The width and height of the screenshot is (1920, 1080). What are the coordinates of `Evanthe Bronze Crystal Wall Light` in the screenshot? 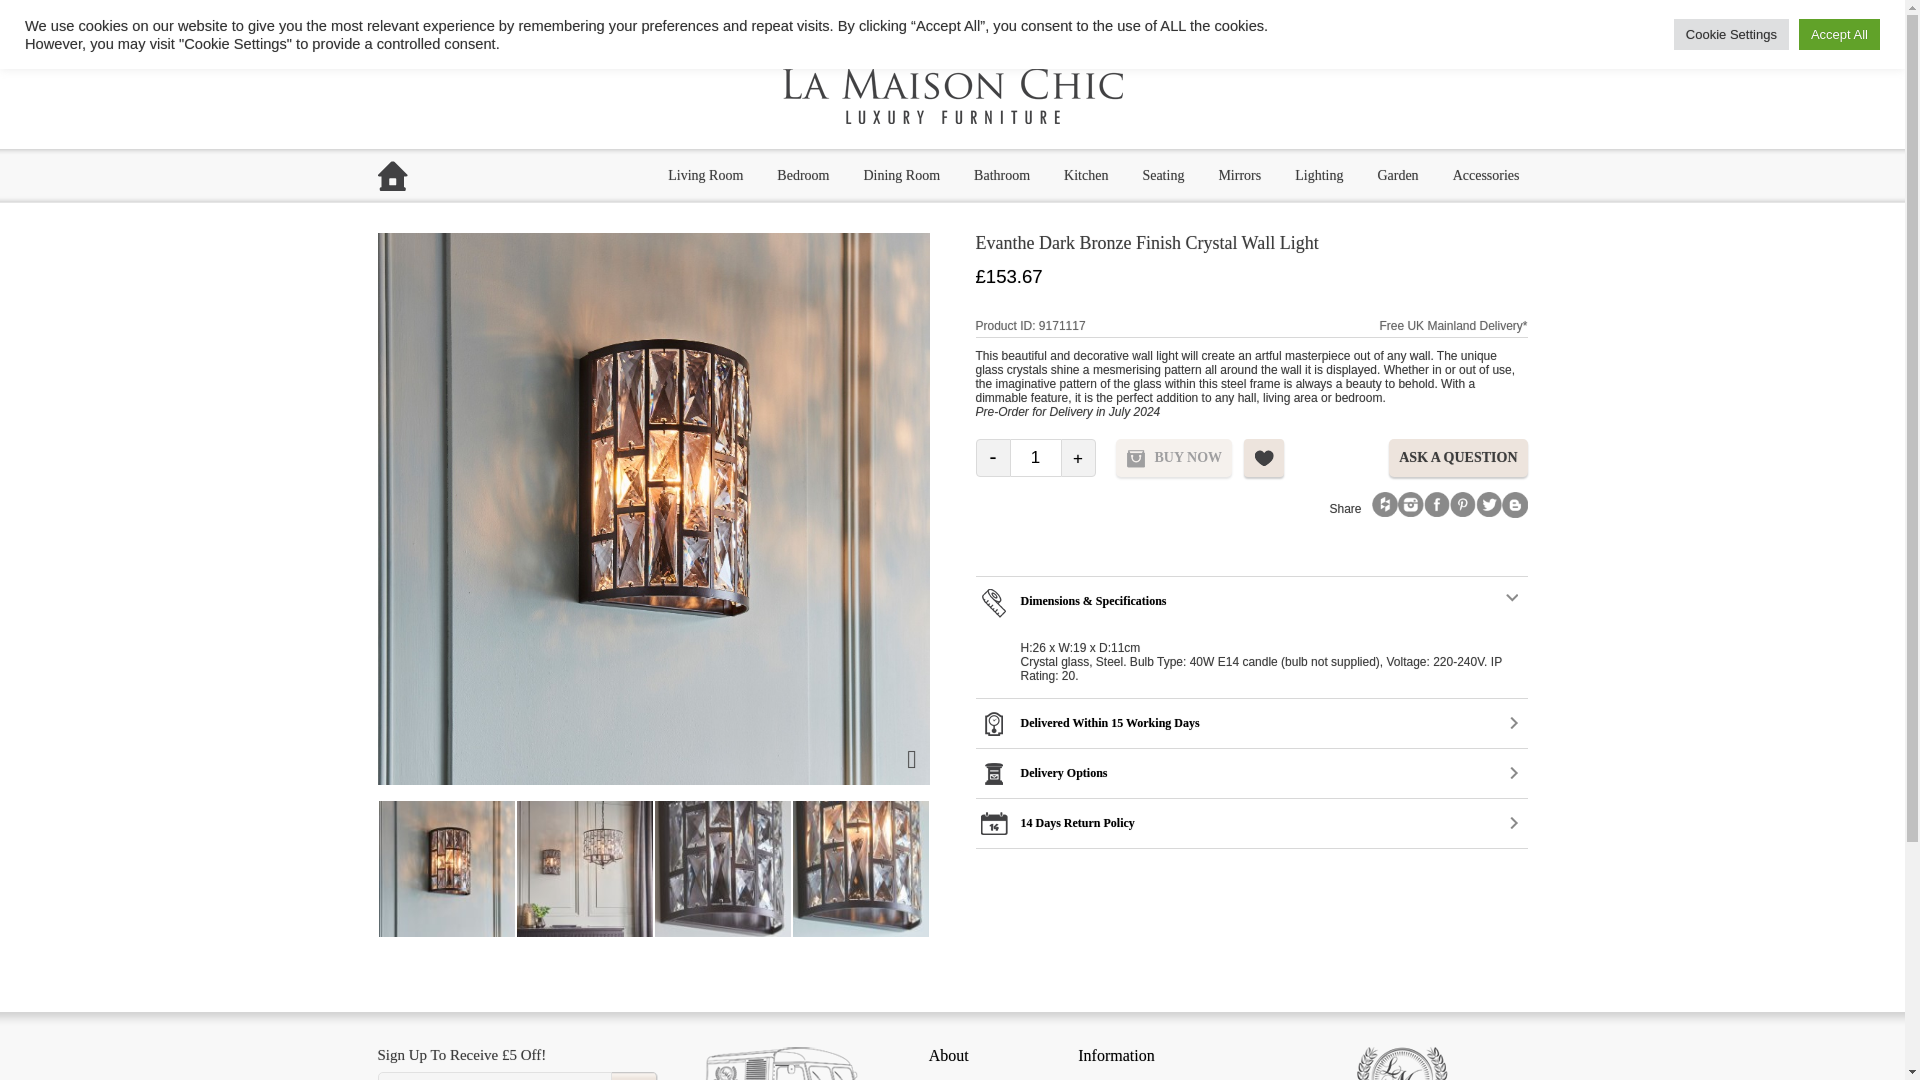 It's located at (309, 869).